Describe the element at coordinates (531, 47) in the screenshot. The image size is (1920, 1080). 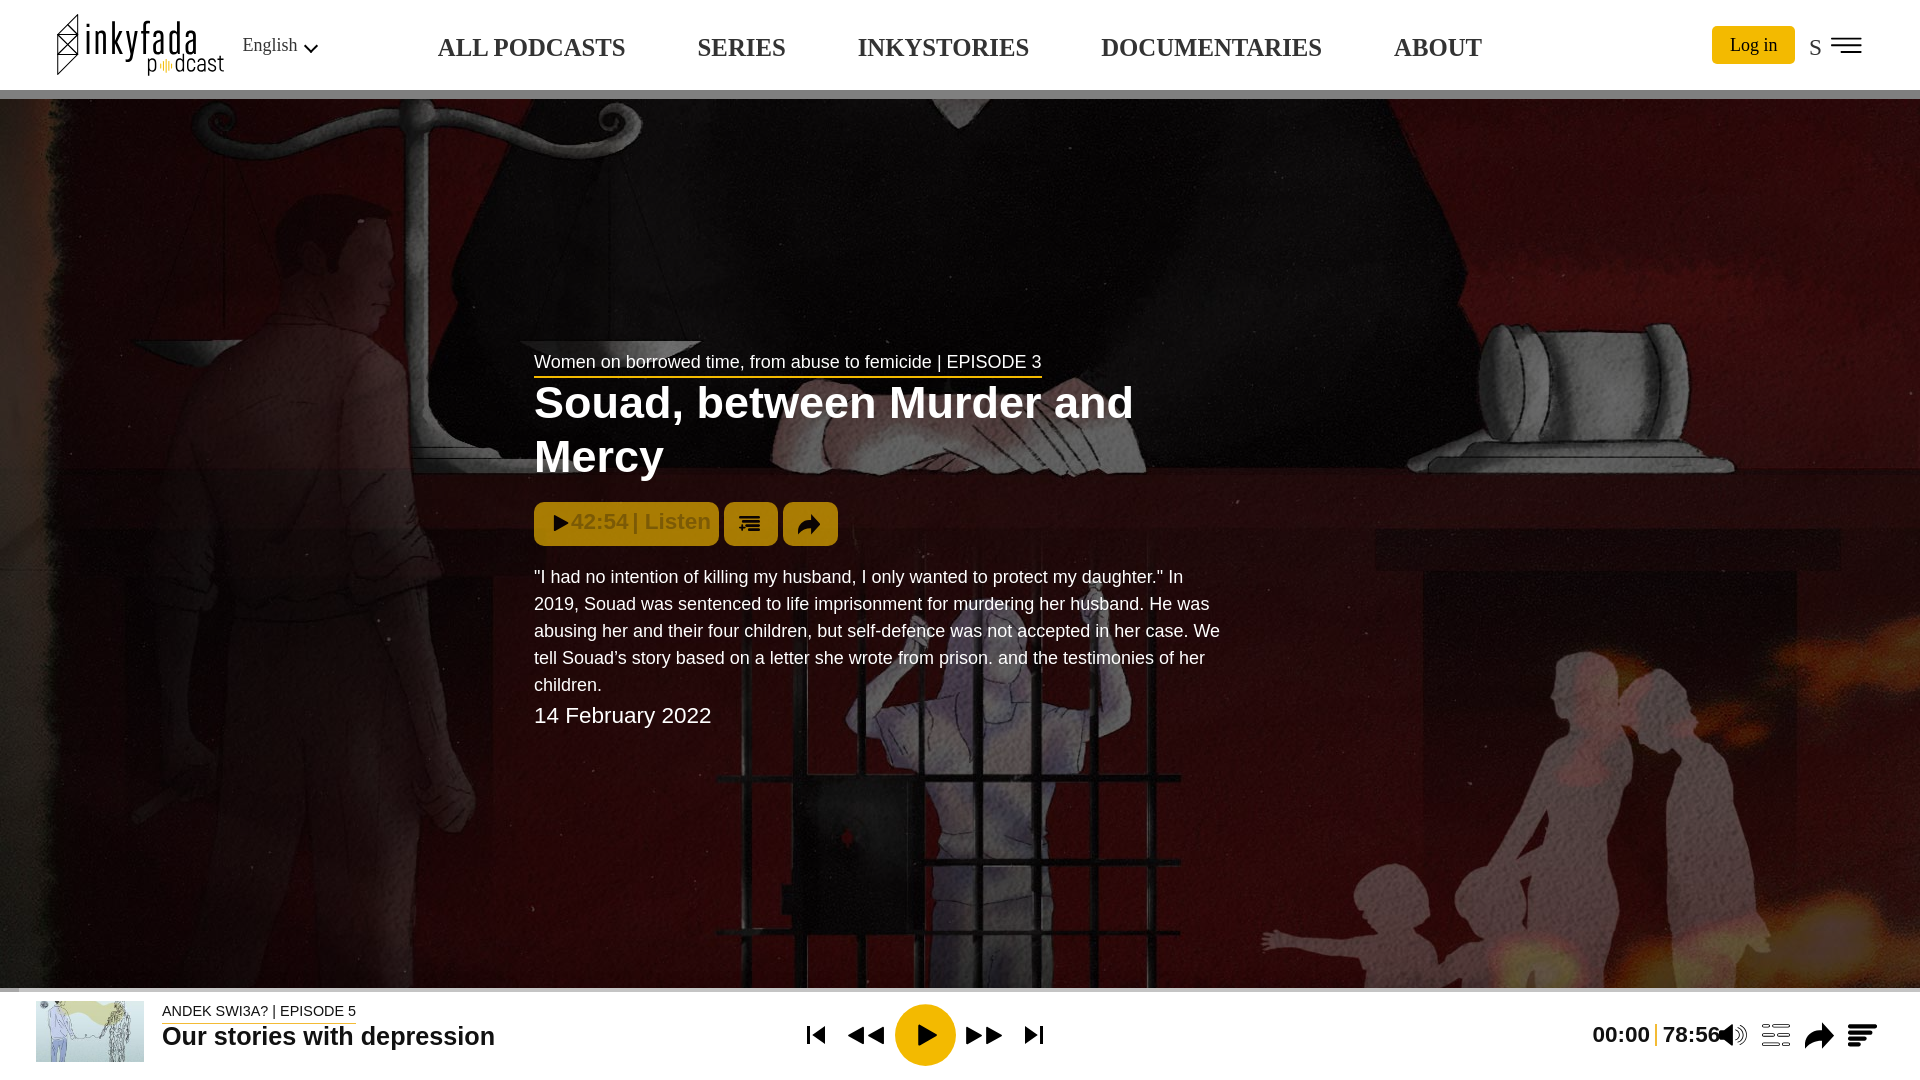
I see `ALL PODCASTS` at that location.